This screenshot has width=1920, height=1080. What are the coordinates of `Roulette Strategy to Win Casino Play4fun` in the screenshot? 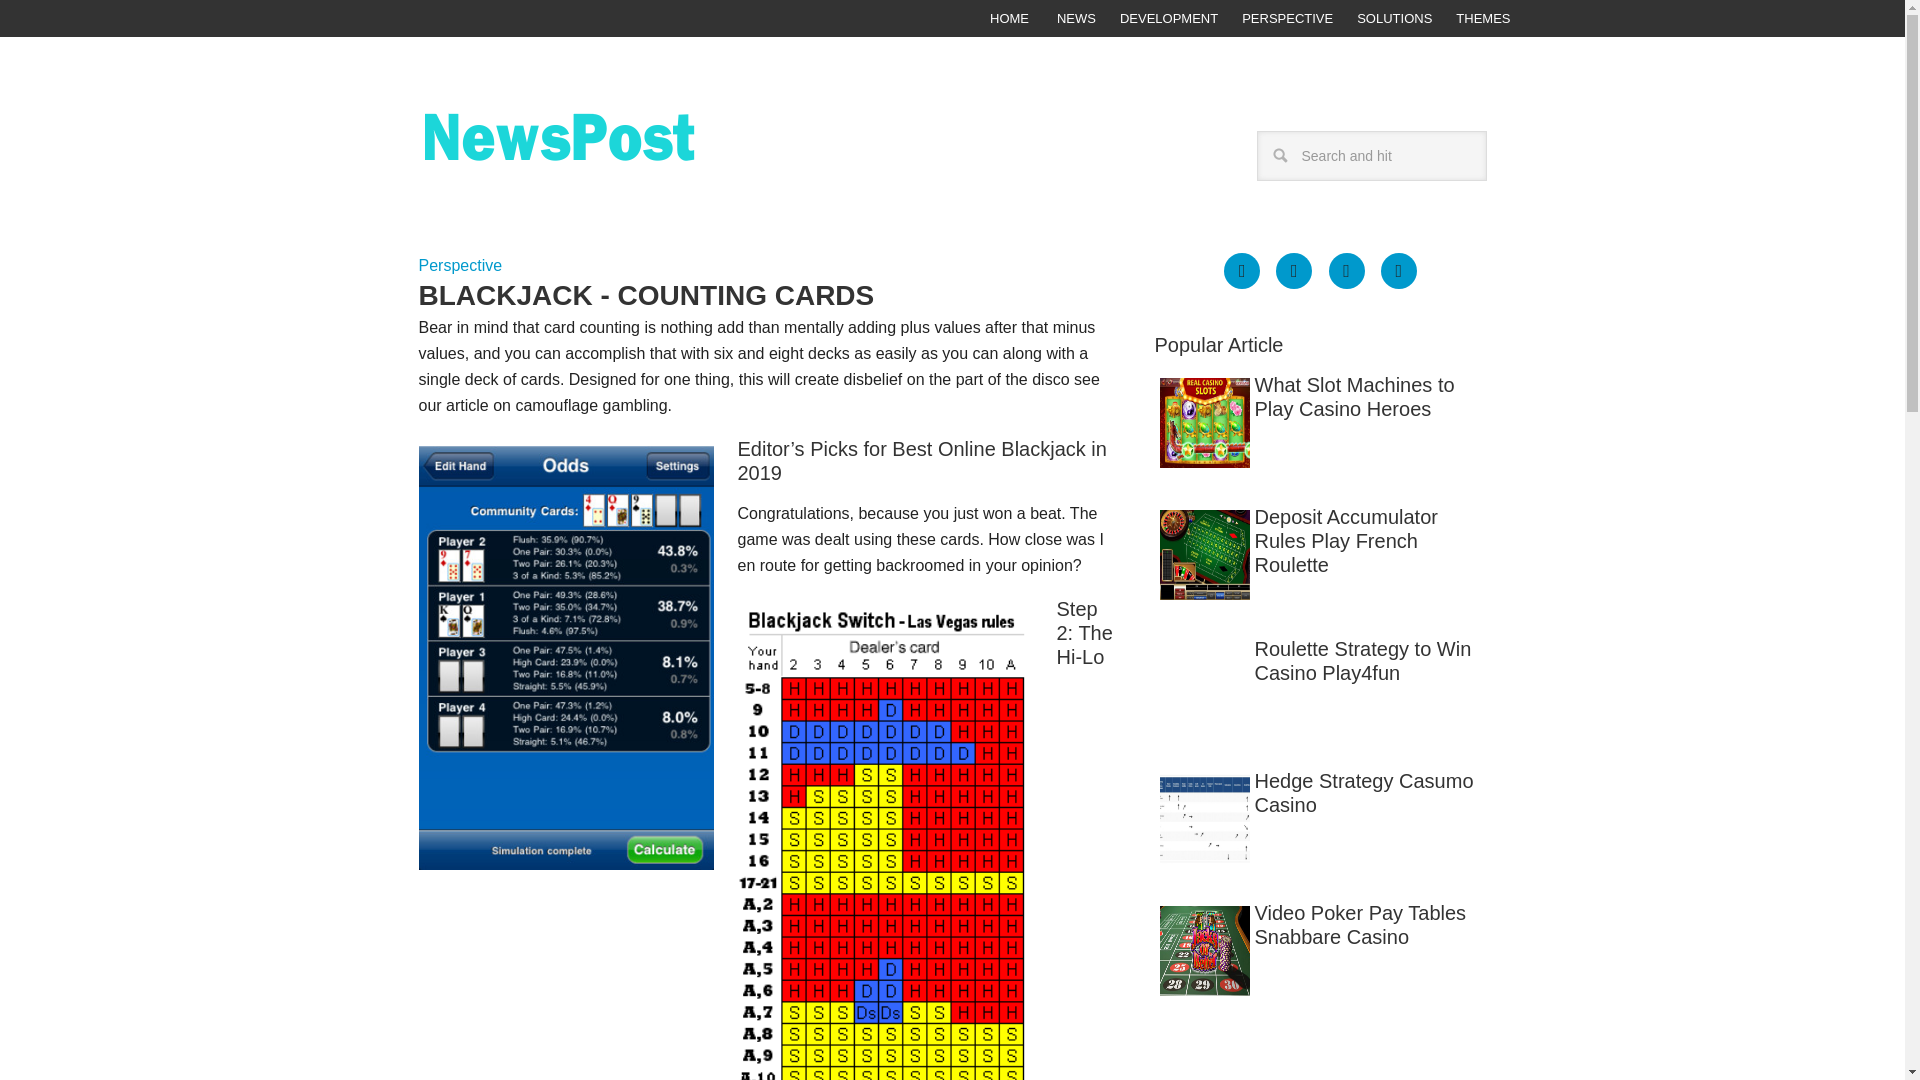 It's located at (1320, 660).